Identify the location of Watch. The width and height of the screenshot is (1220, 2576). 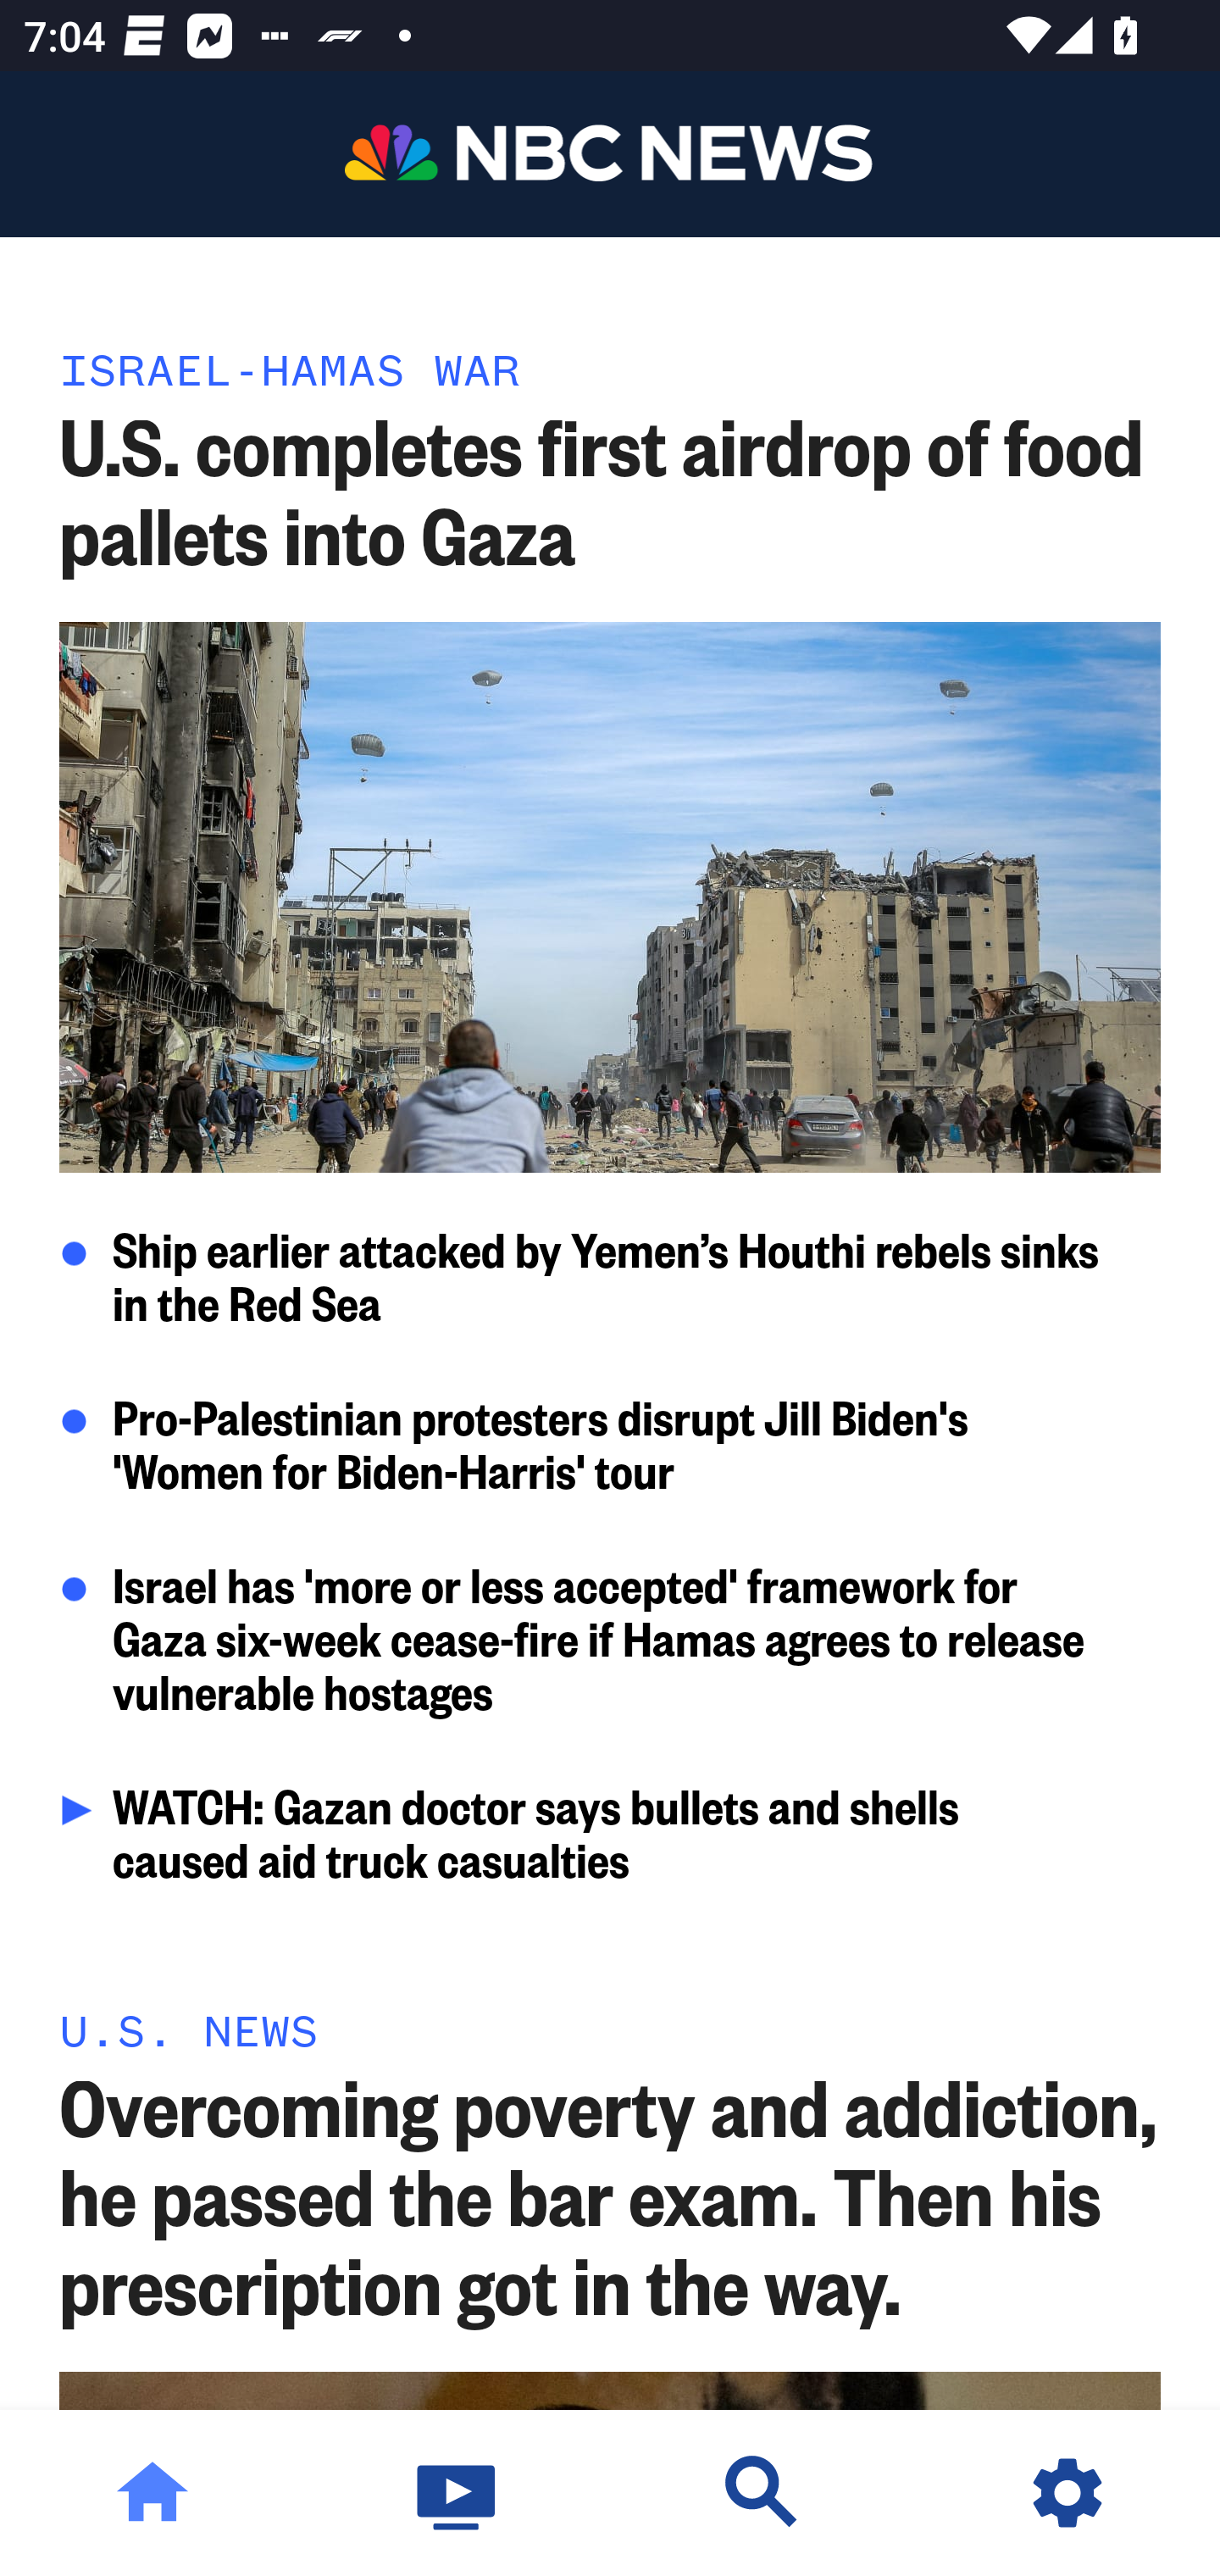
(457, 2493).